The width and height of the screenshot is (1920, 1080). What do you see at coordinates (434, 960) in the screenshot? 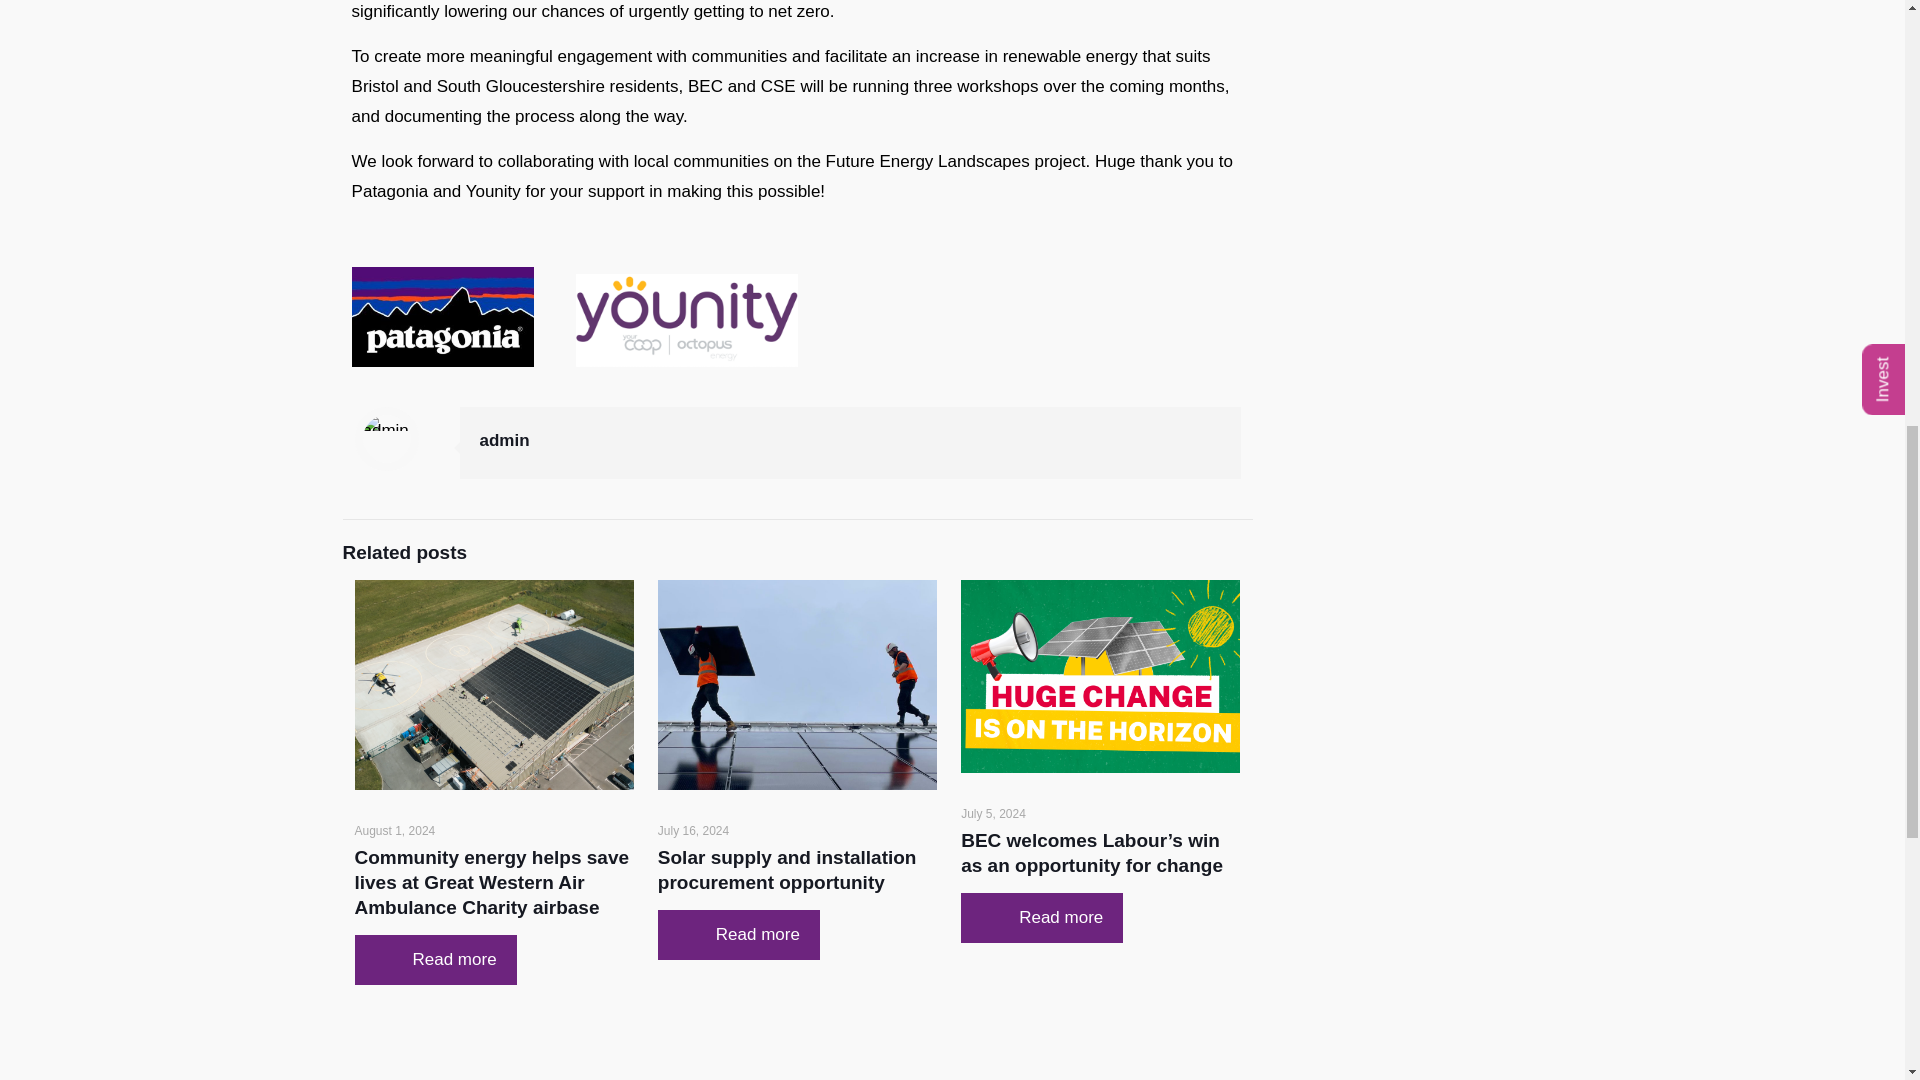
I see `Read more` at bounding box center [434, 960].